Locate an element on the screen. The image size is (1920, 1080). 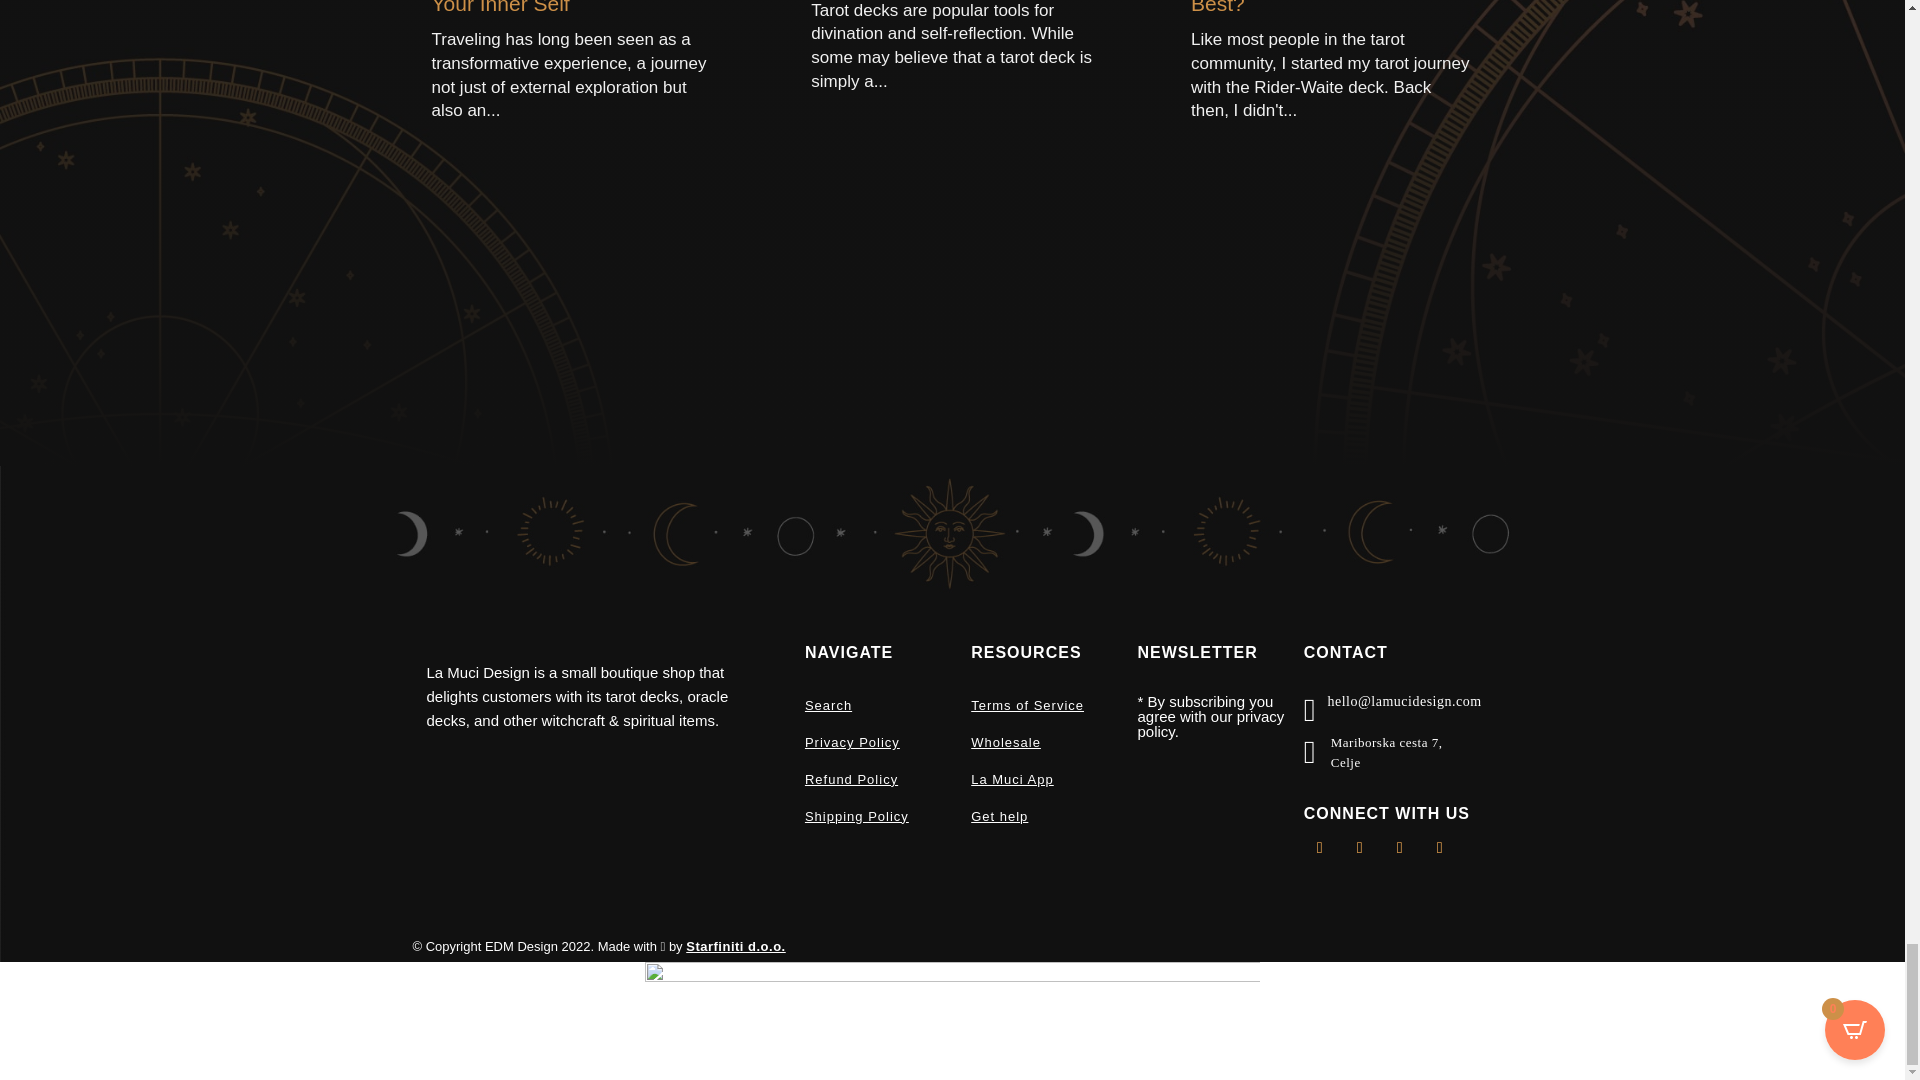
Follow on Instagram is located at coordinates (1440, 848).